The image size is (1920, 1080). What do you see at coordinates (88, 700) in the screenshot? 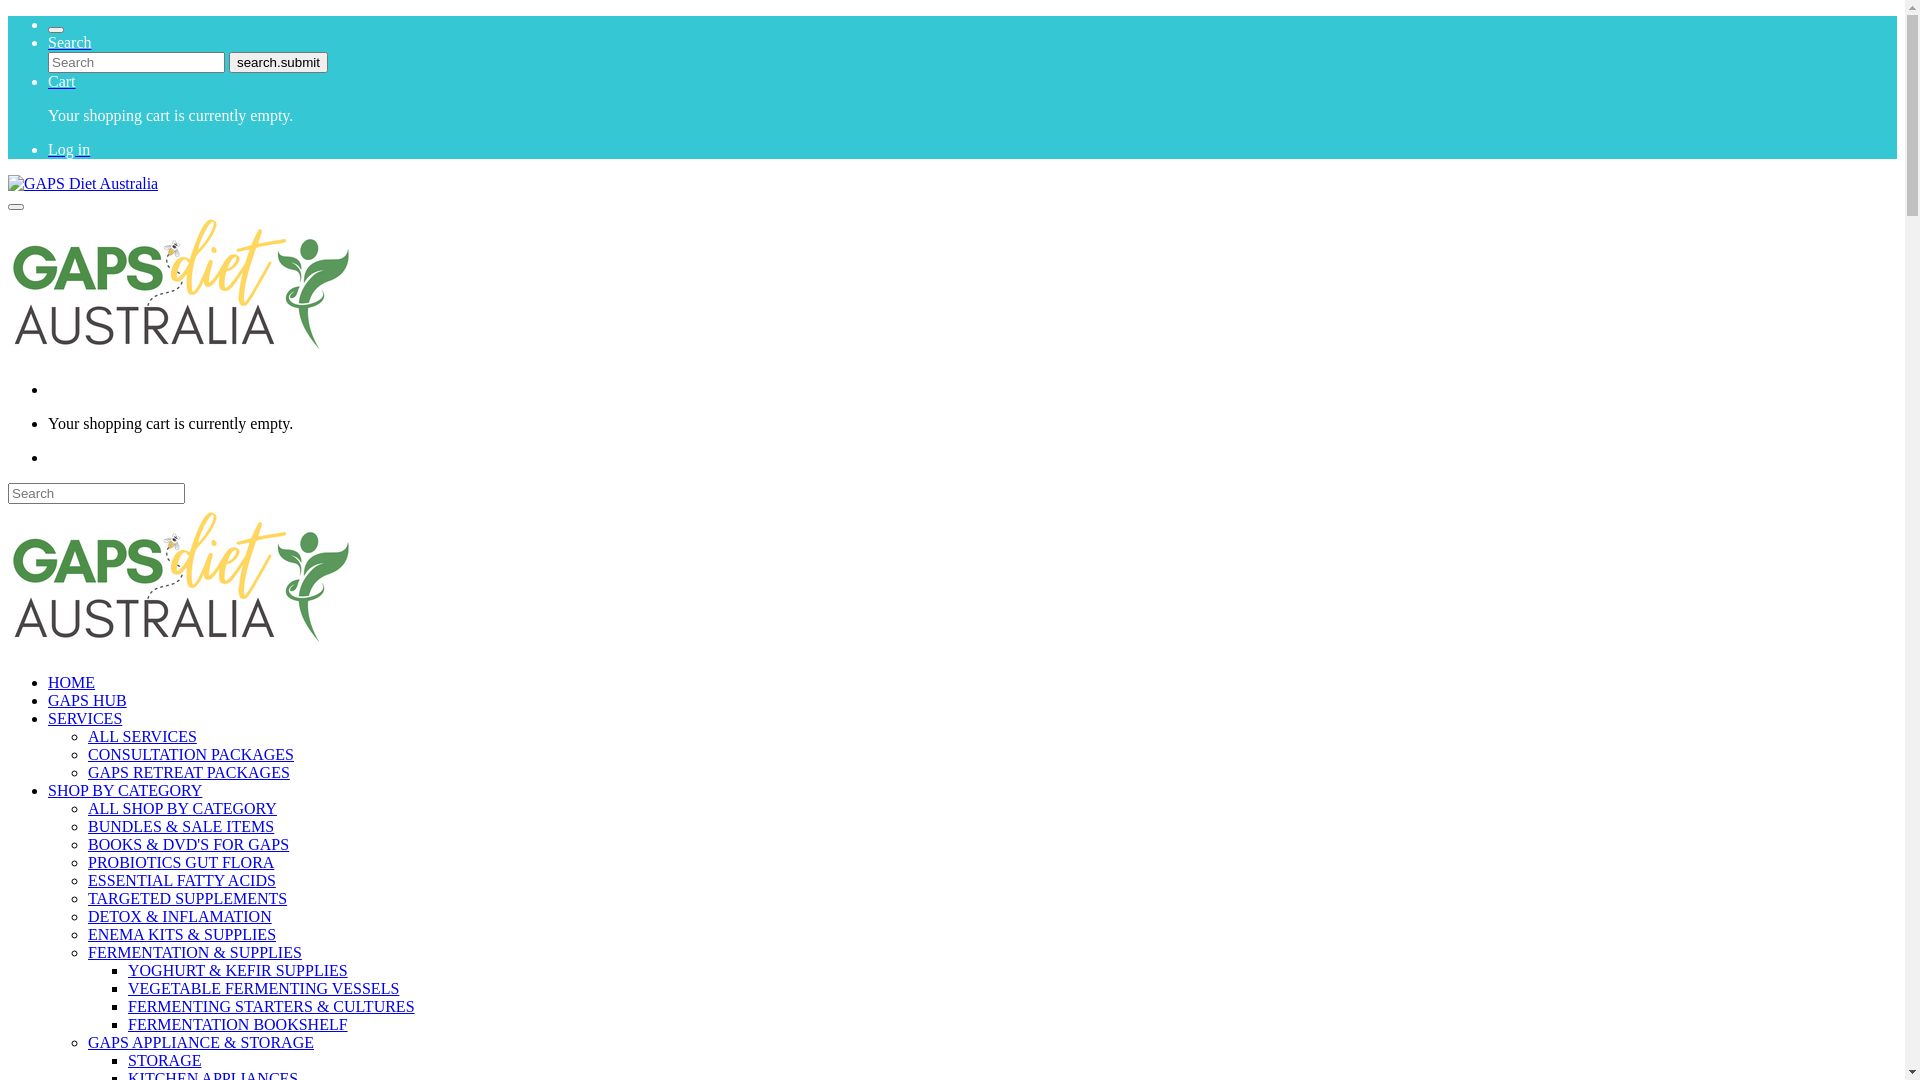
I see `GAPS HUB` at bounding box center [88, 700].